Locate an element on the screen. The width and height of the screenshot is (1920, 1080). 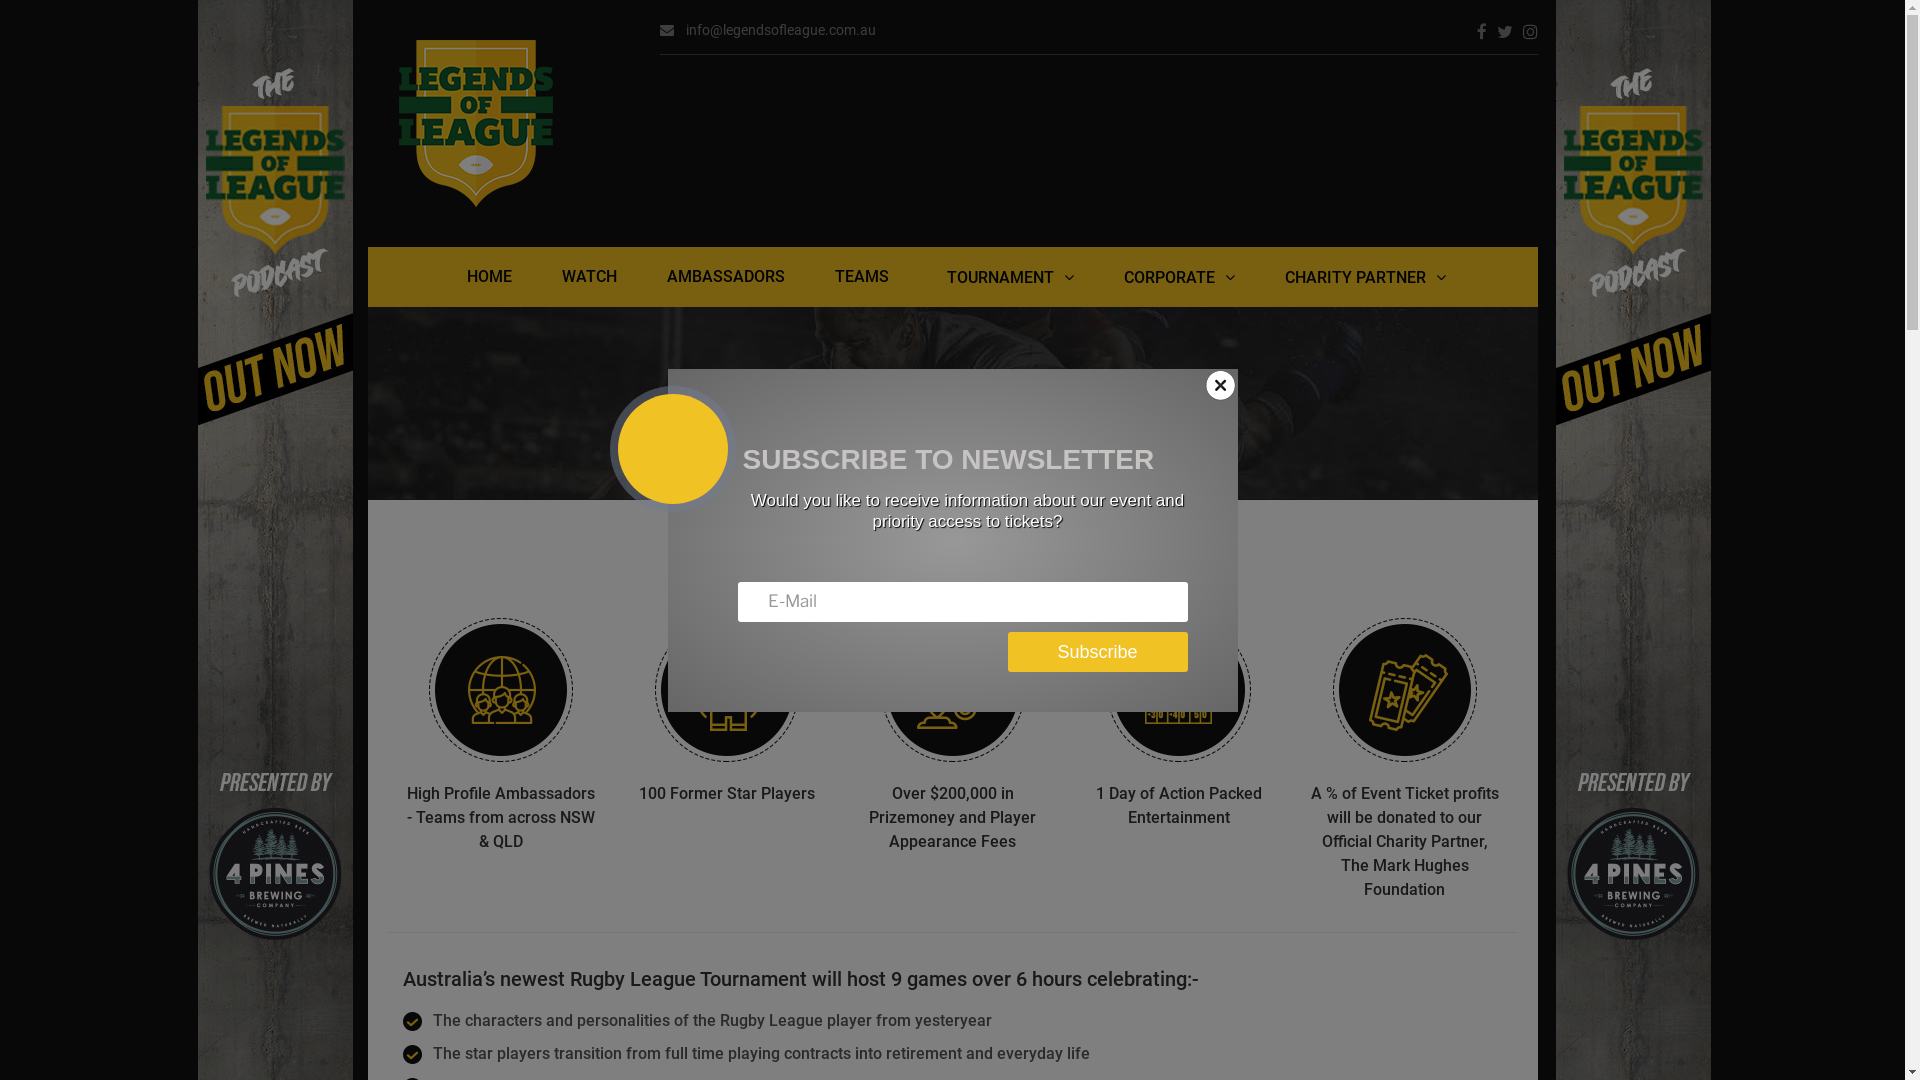
TEAMS is located at coordinates (862, 277).